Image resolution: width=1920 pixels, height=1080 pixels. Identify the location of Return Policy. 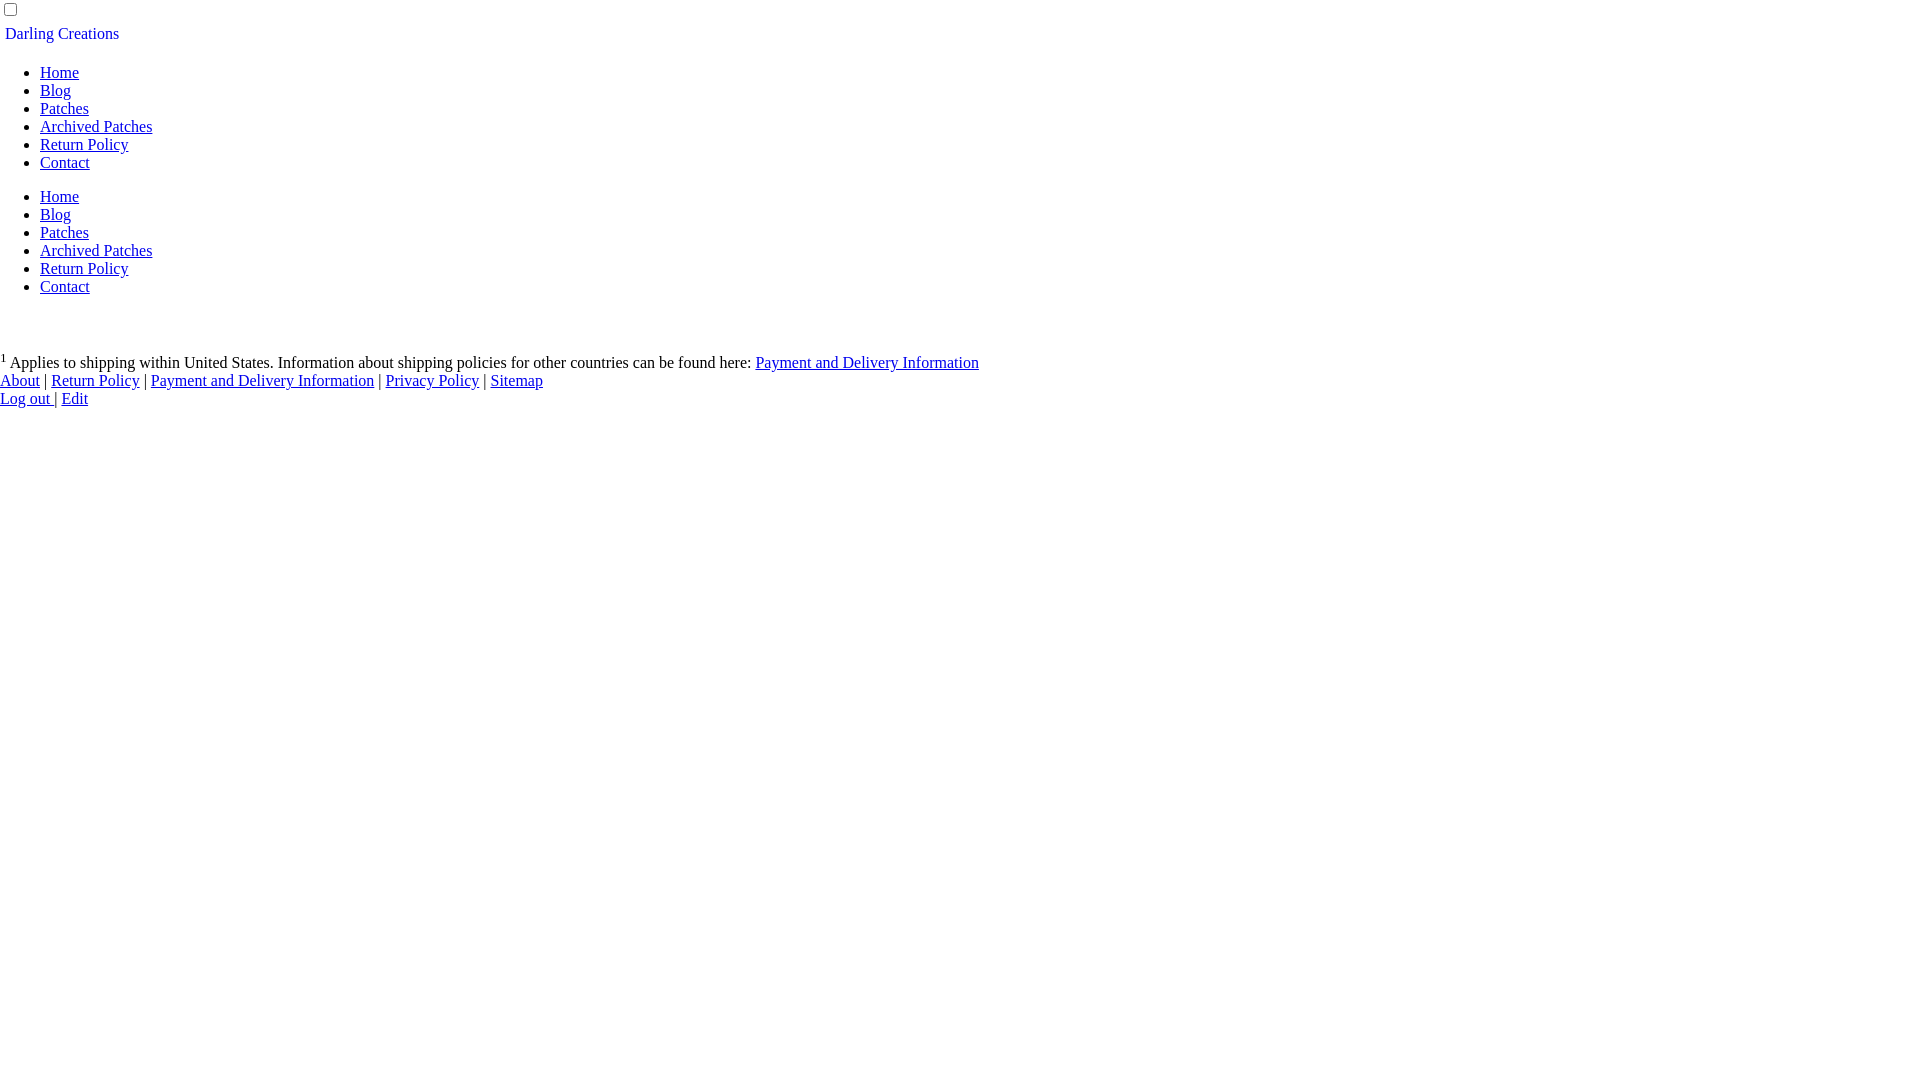
(95, 380).